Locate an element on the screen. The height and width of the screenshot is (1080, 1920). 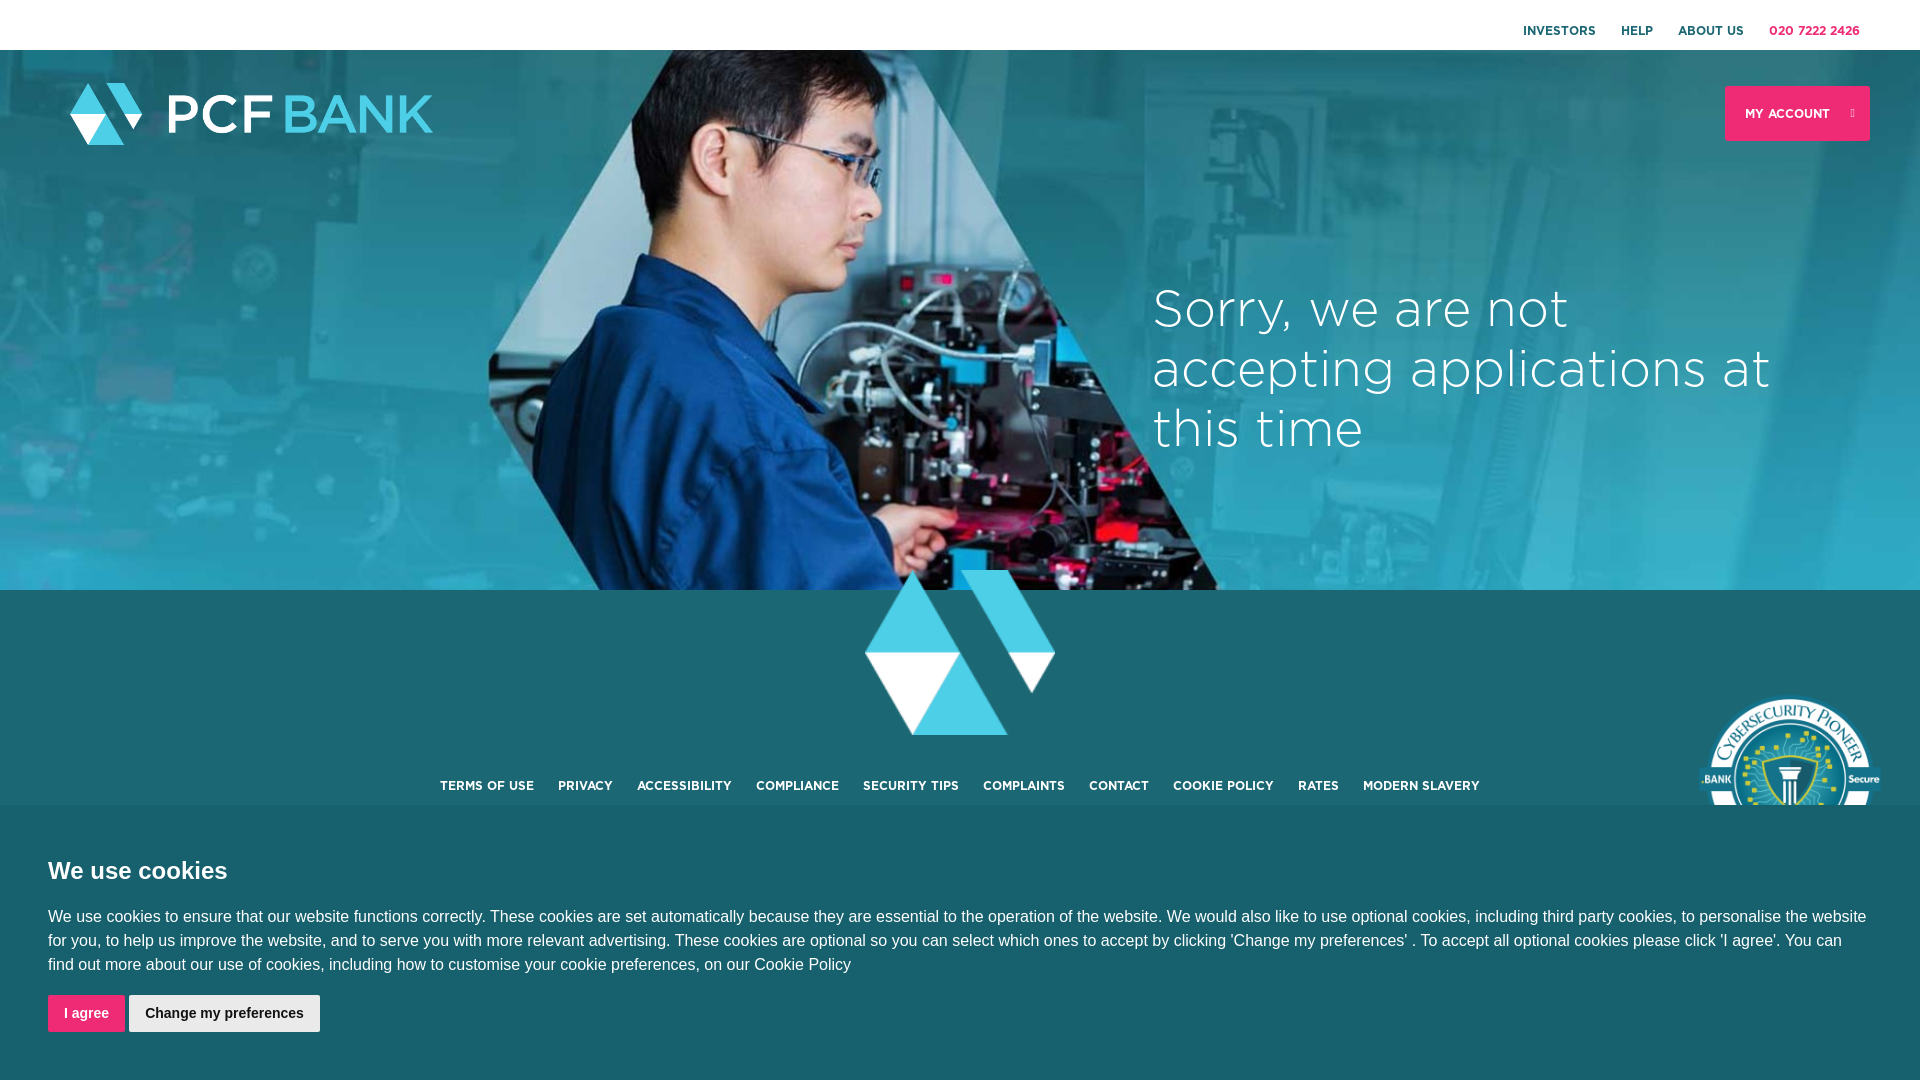
PRIVACY is located at coordinates (586, 786).